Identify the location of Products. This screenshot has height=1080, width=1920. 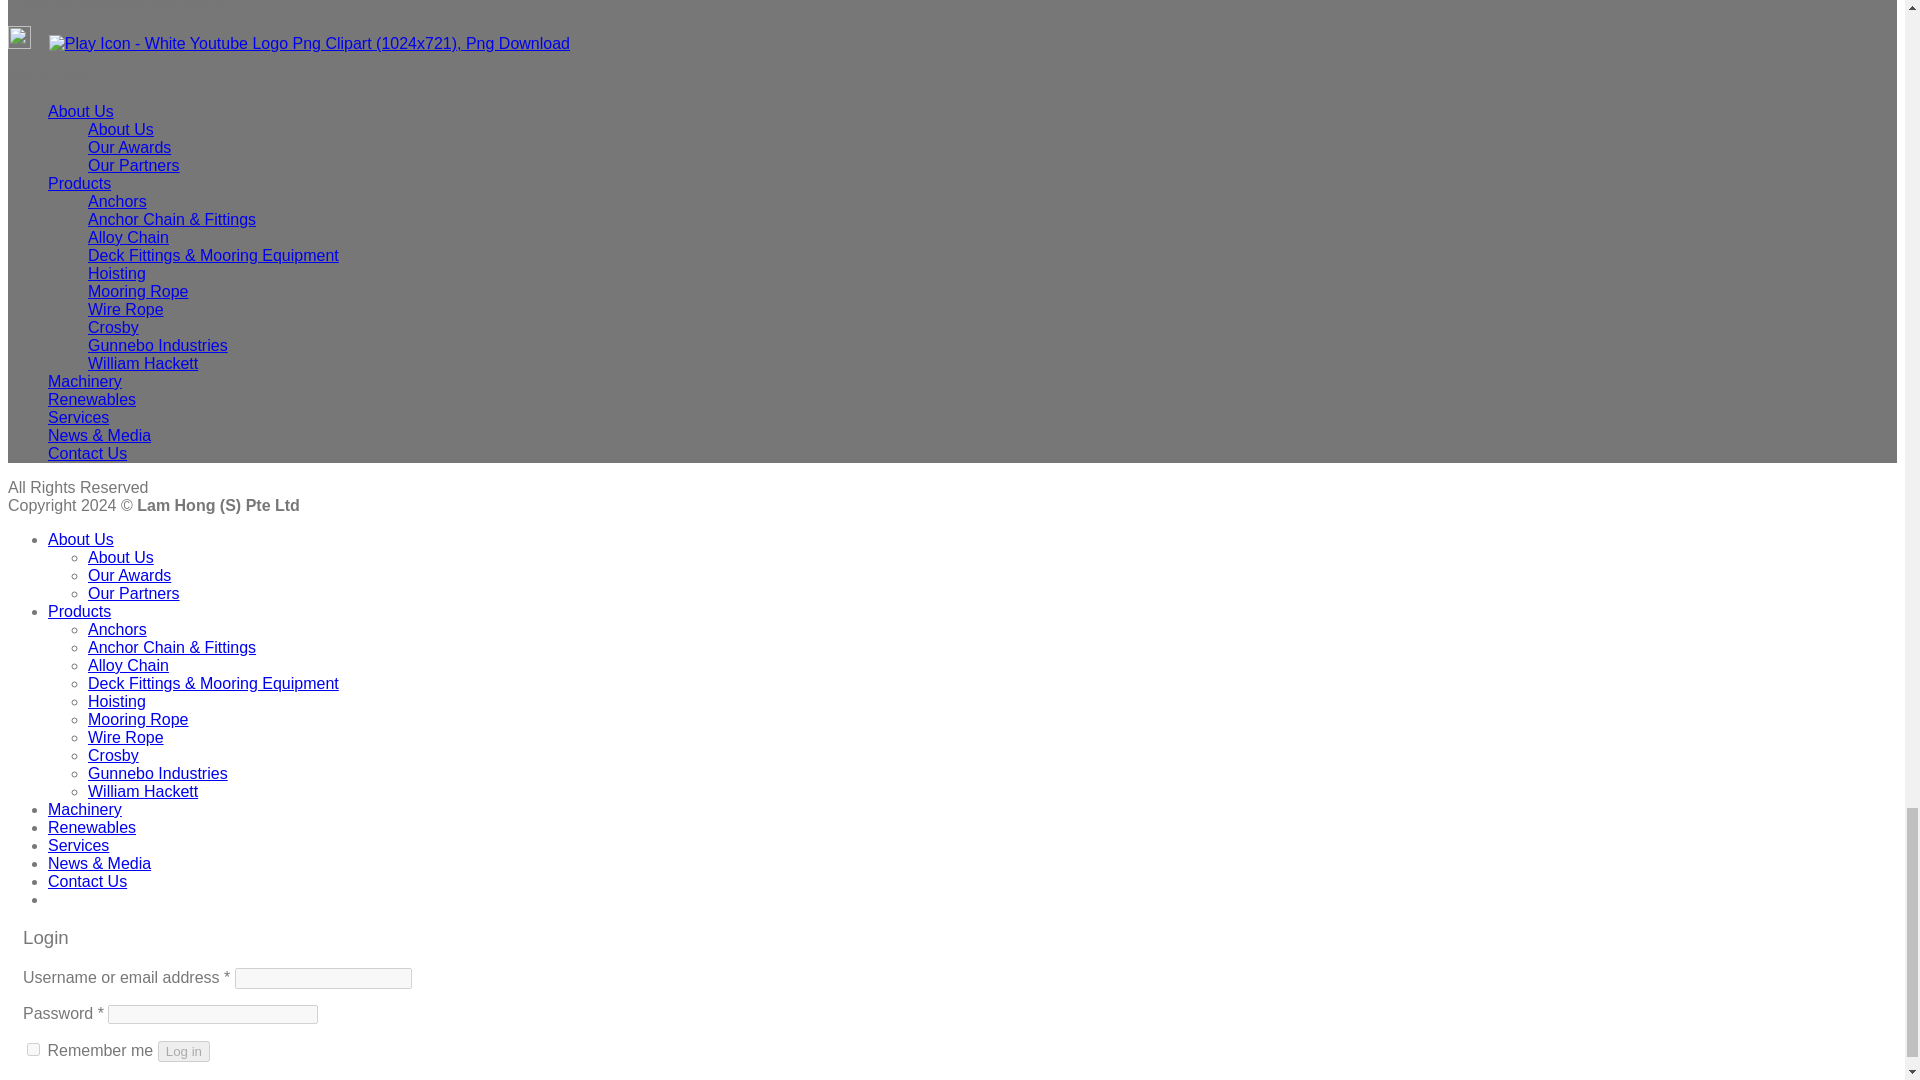
(80, 183).